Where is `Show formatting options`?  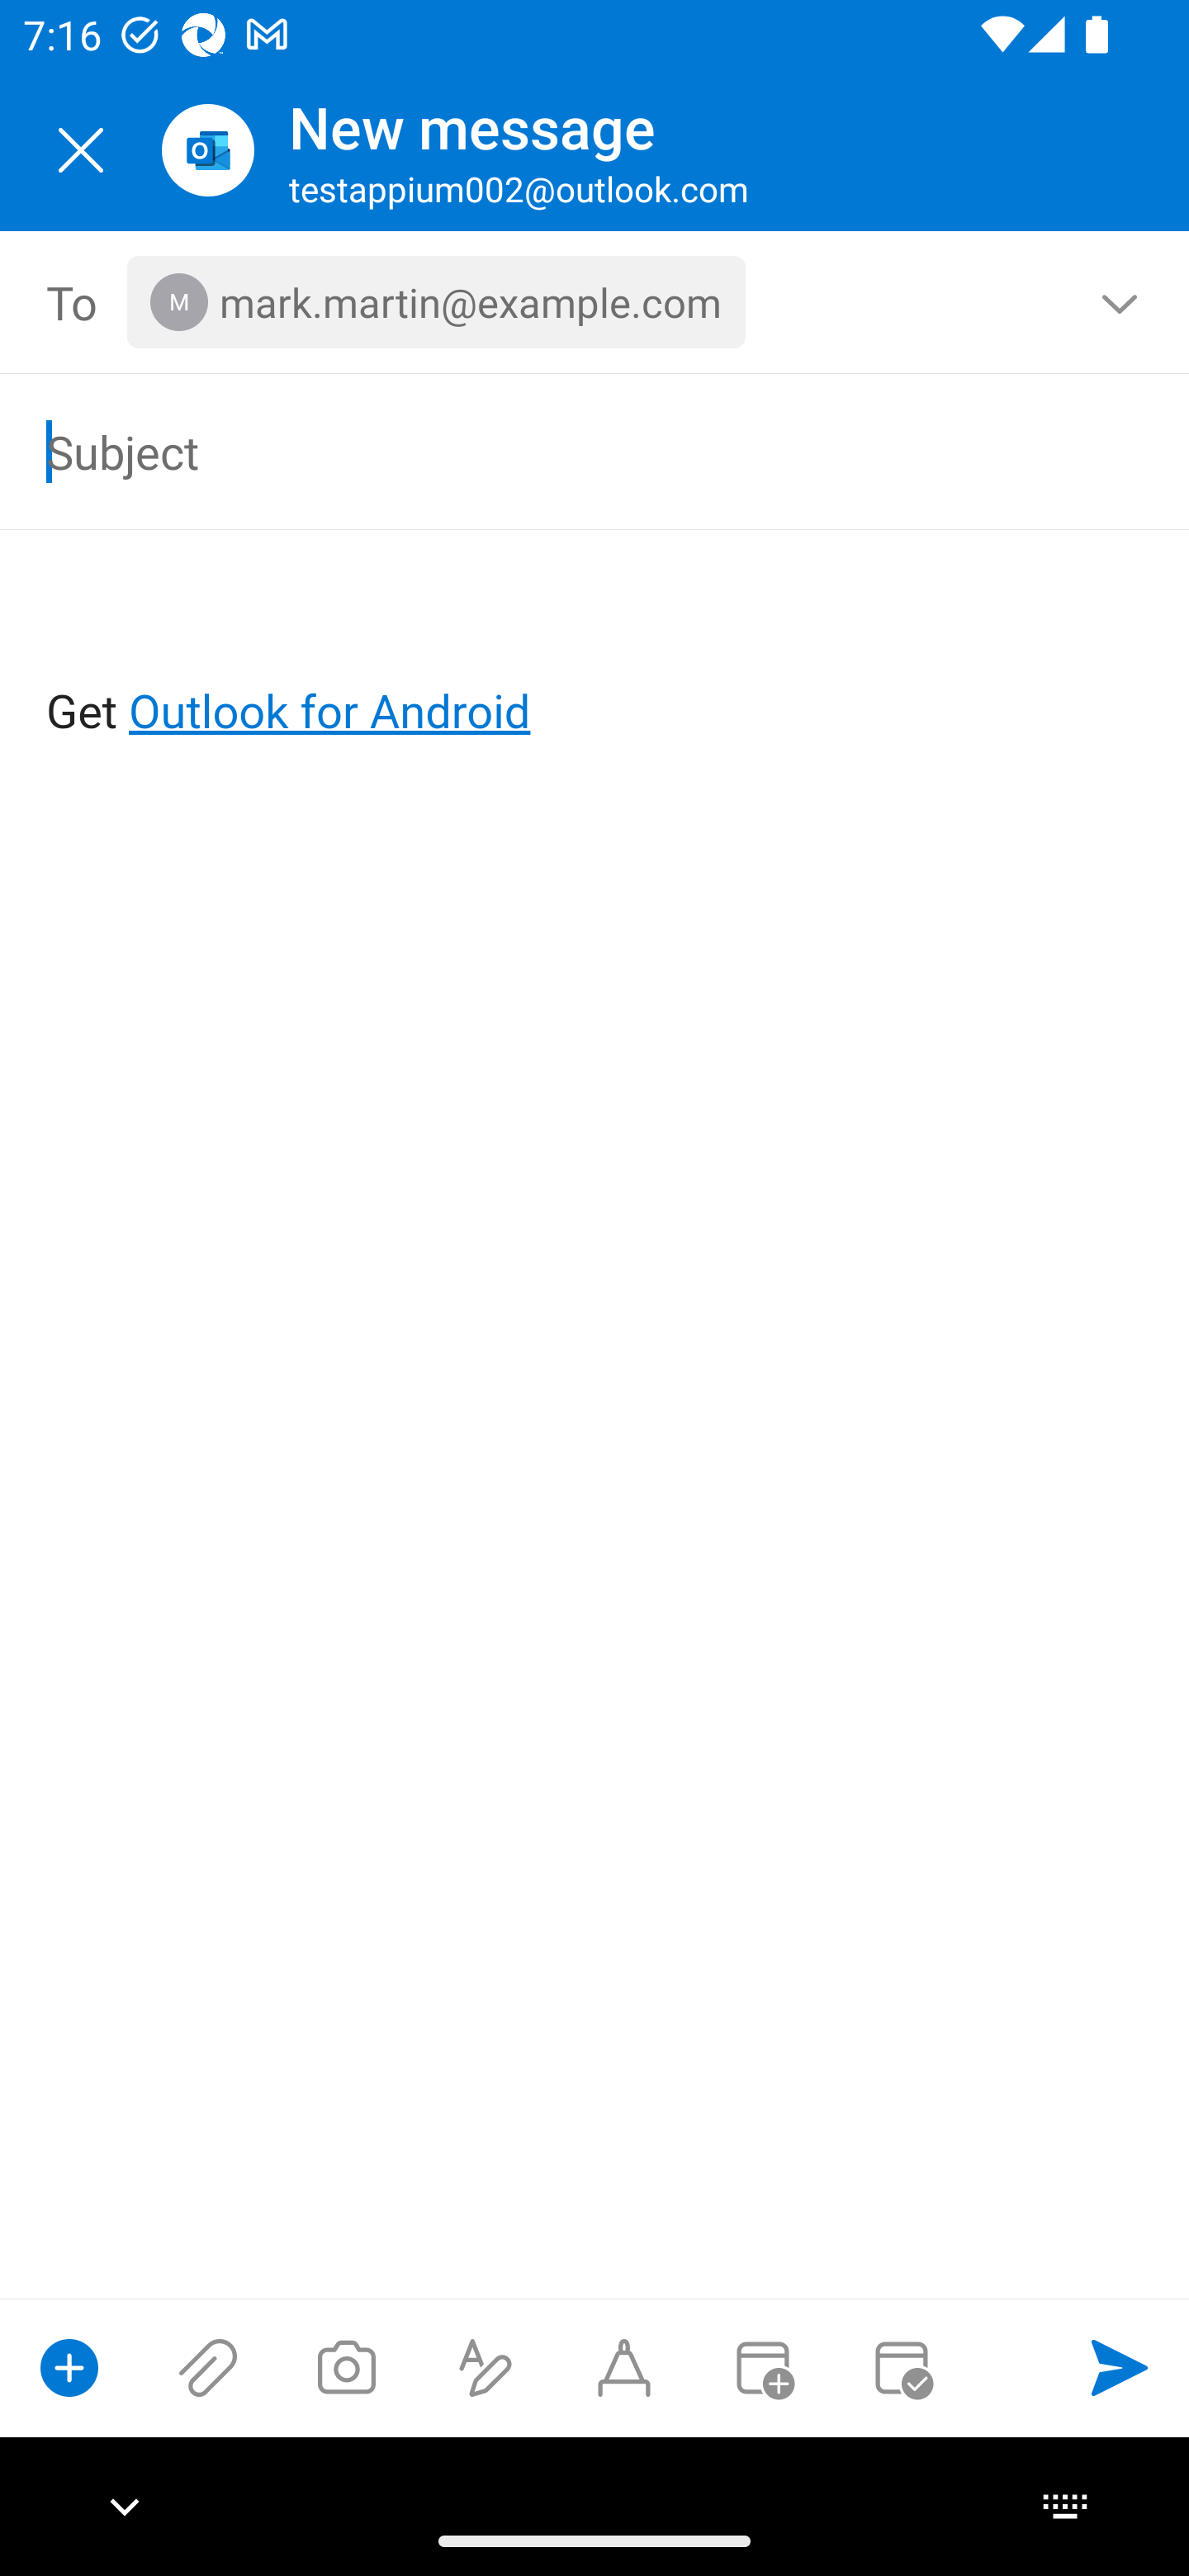
Show formatting options is located at coordinates (486, 2367).